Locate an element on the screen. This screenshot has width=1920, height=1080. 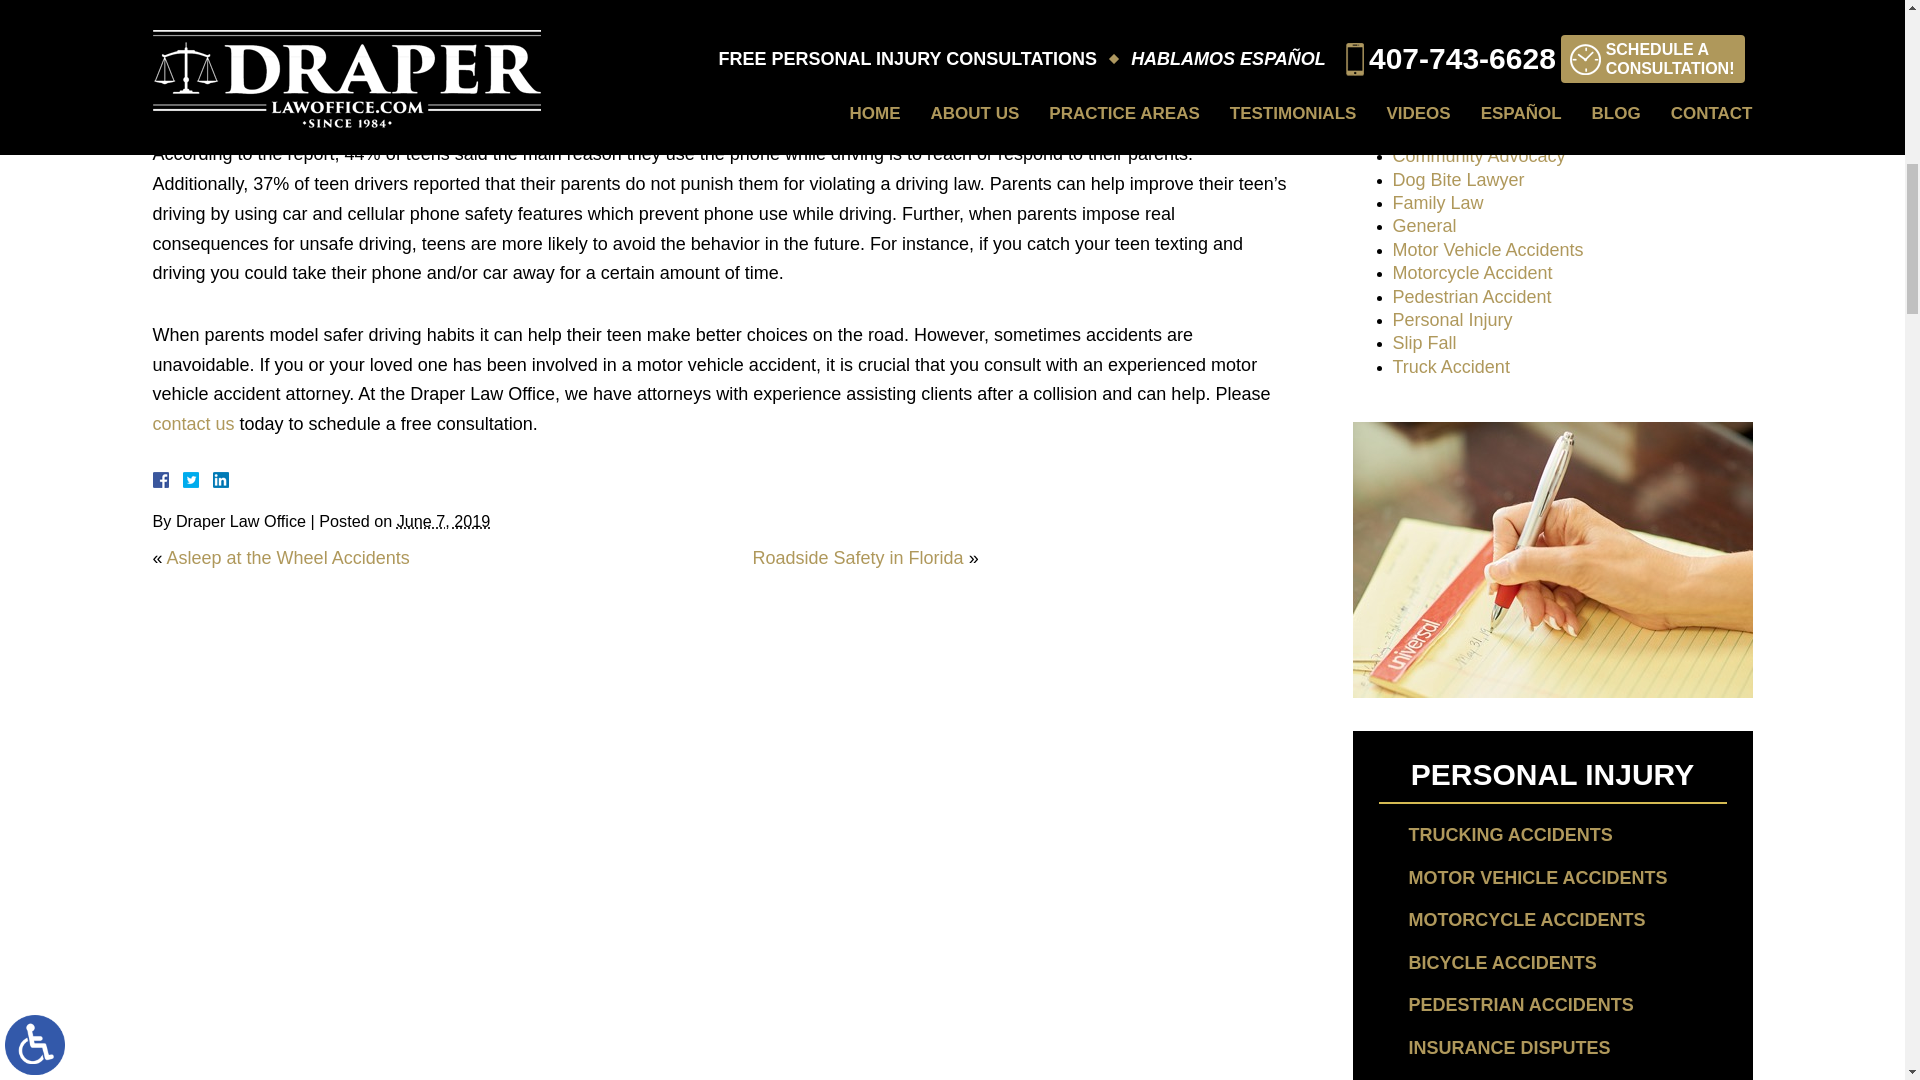
Facebook is located at coordinates (183, 480).